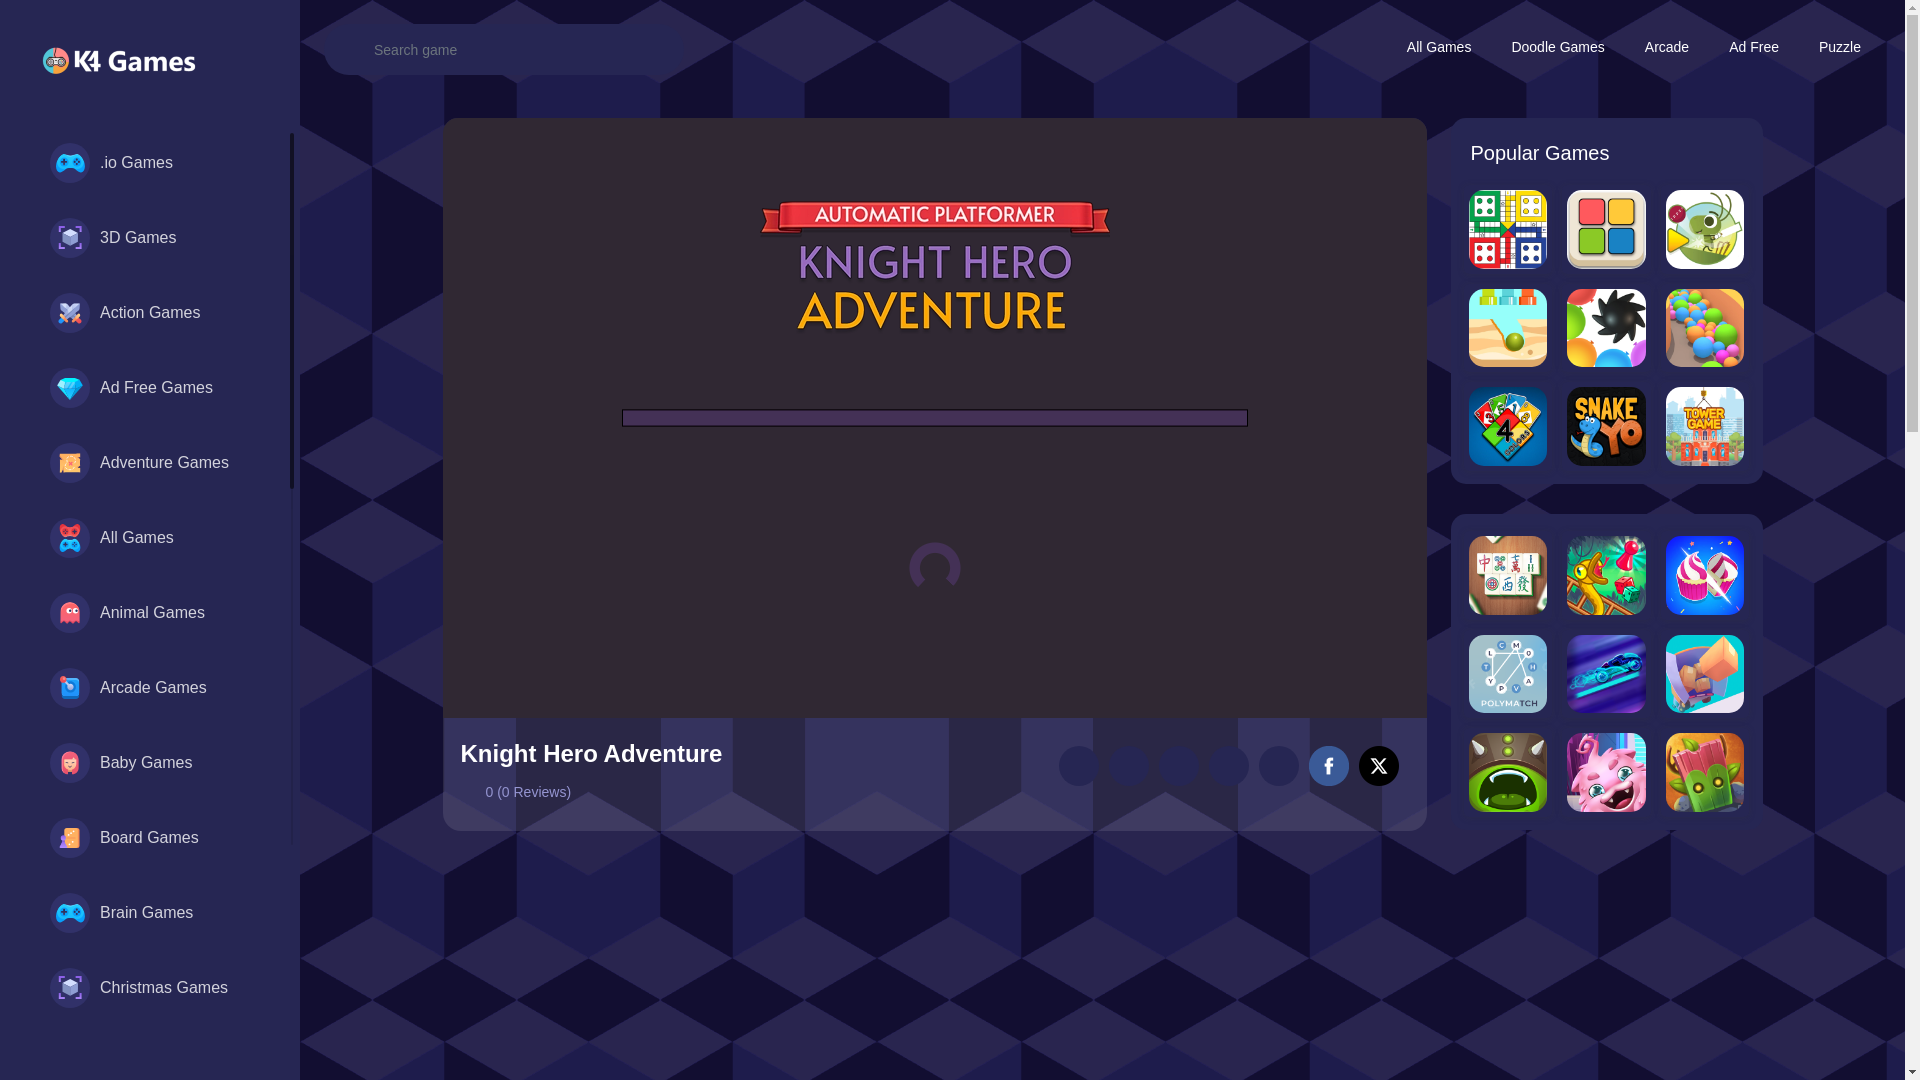 This screenshot has width=1920, height=1080. Describe the element at coordinates (148, 387) in the screenshot. I see `Ad Free Games` at that location.